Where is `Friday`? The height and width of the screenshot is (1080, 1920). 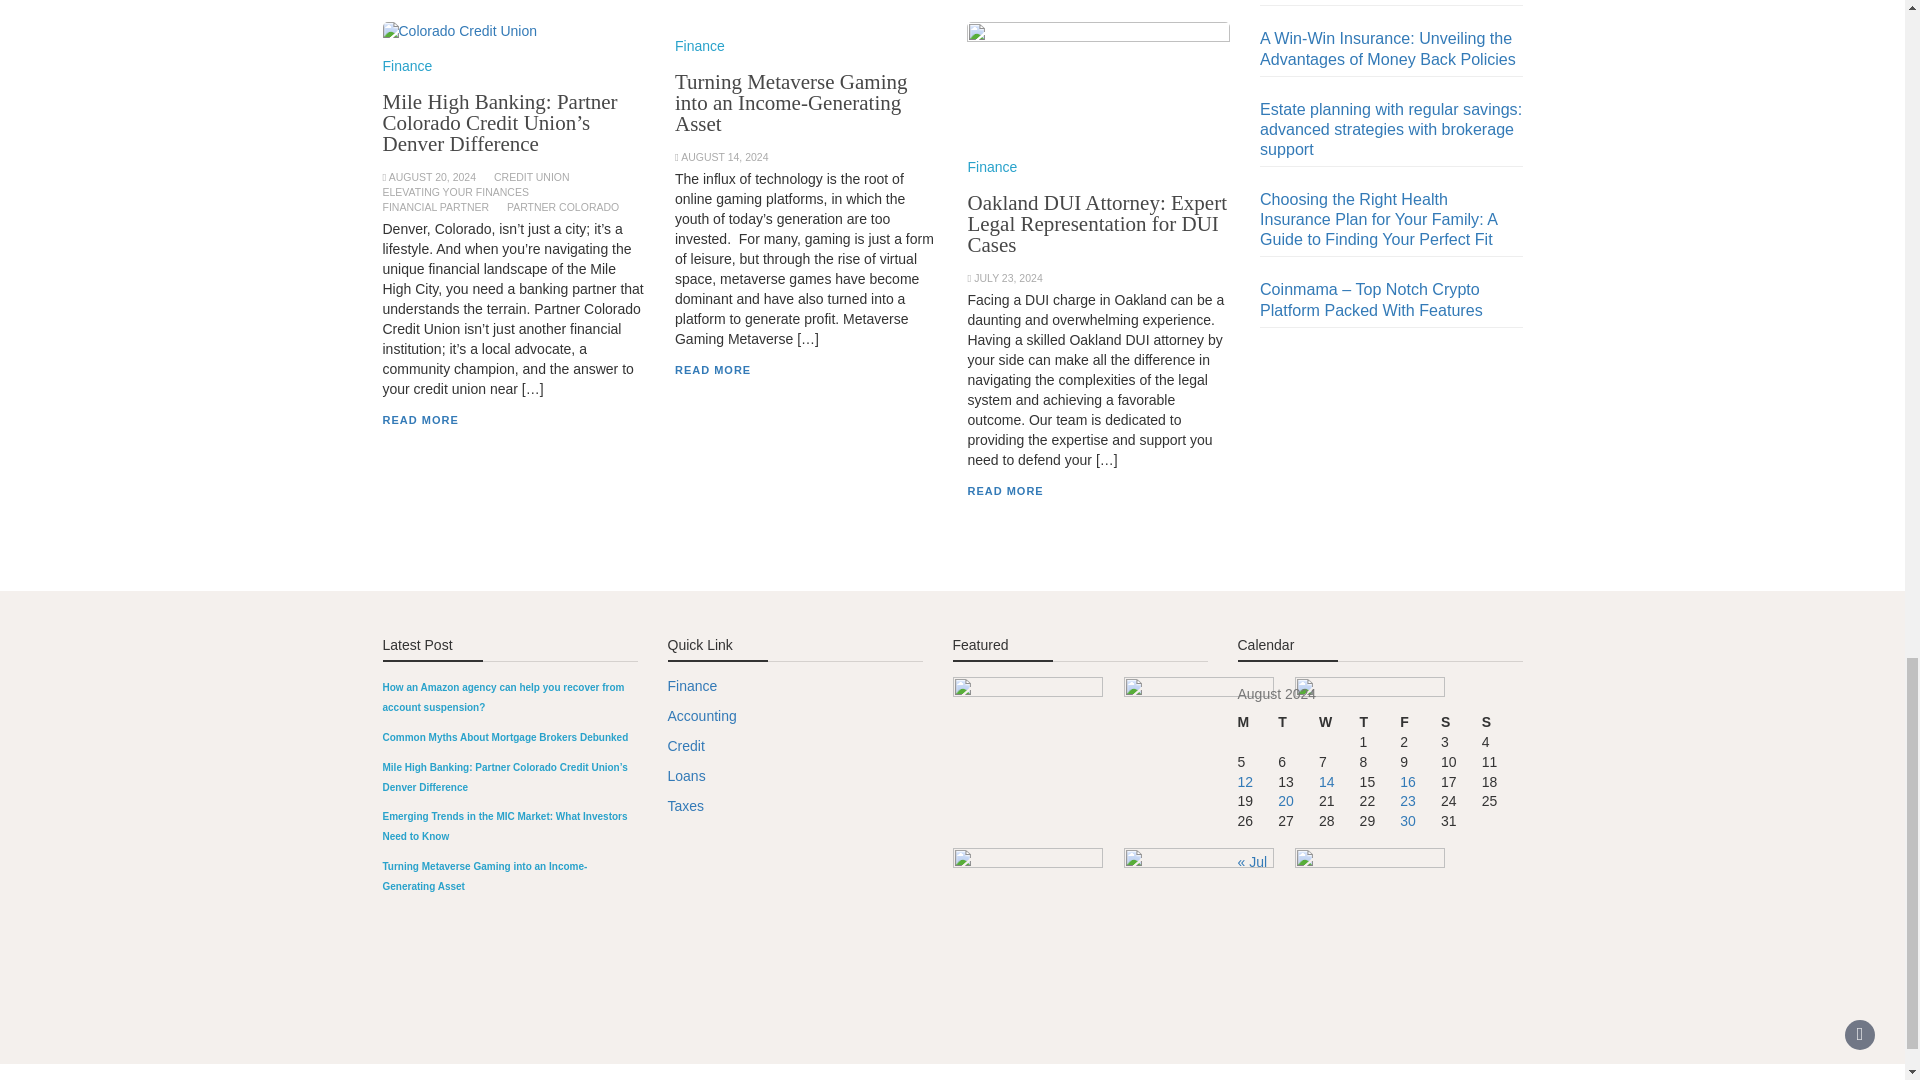 Friday is located at coordinates (1420, 722).